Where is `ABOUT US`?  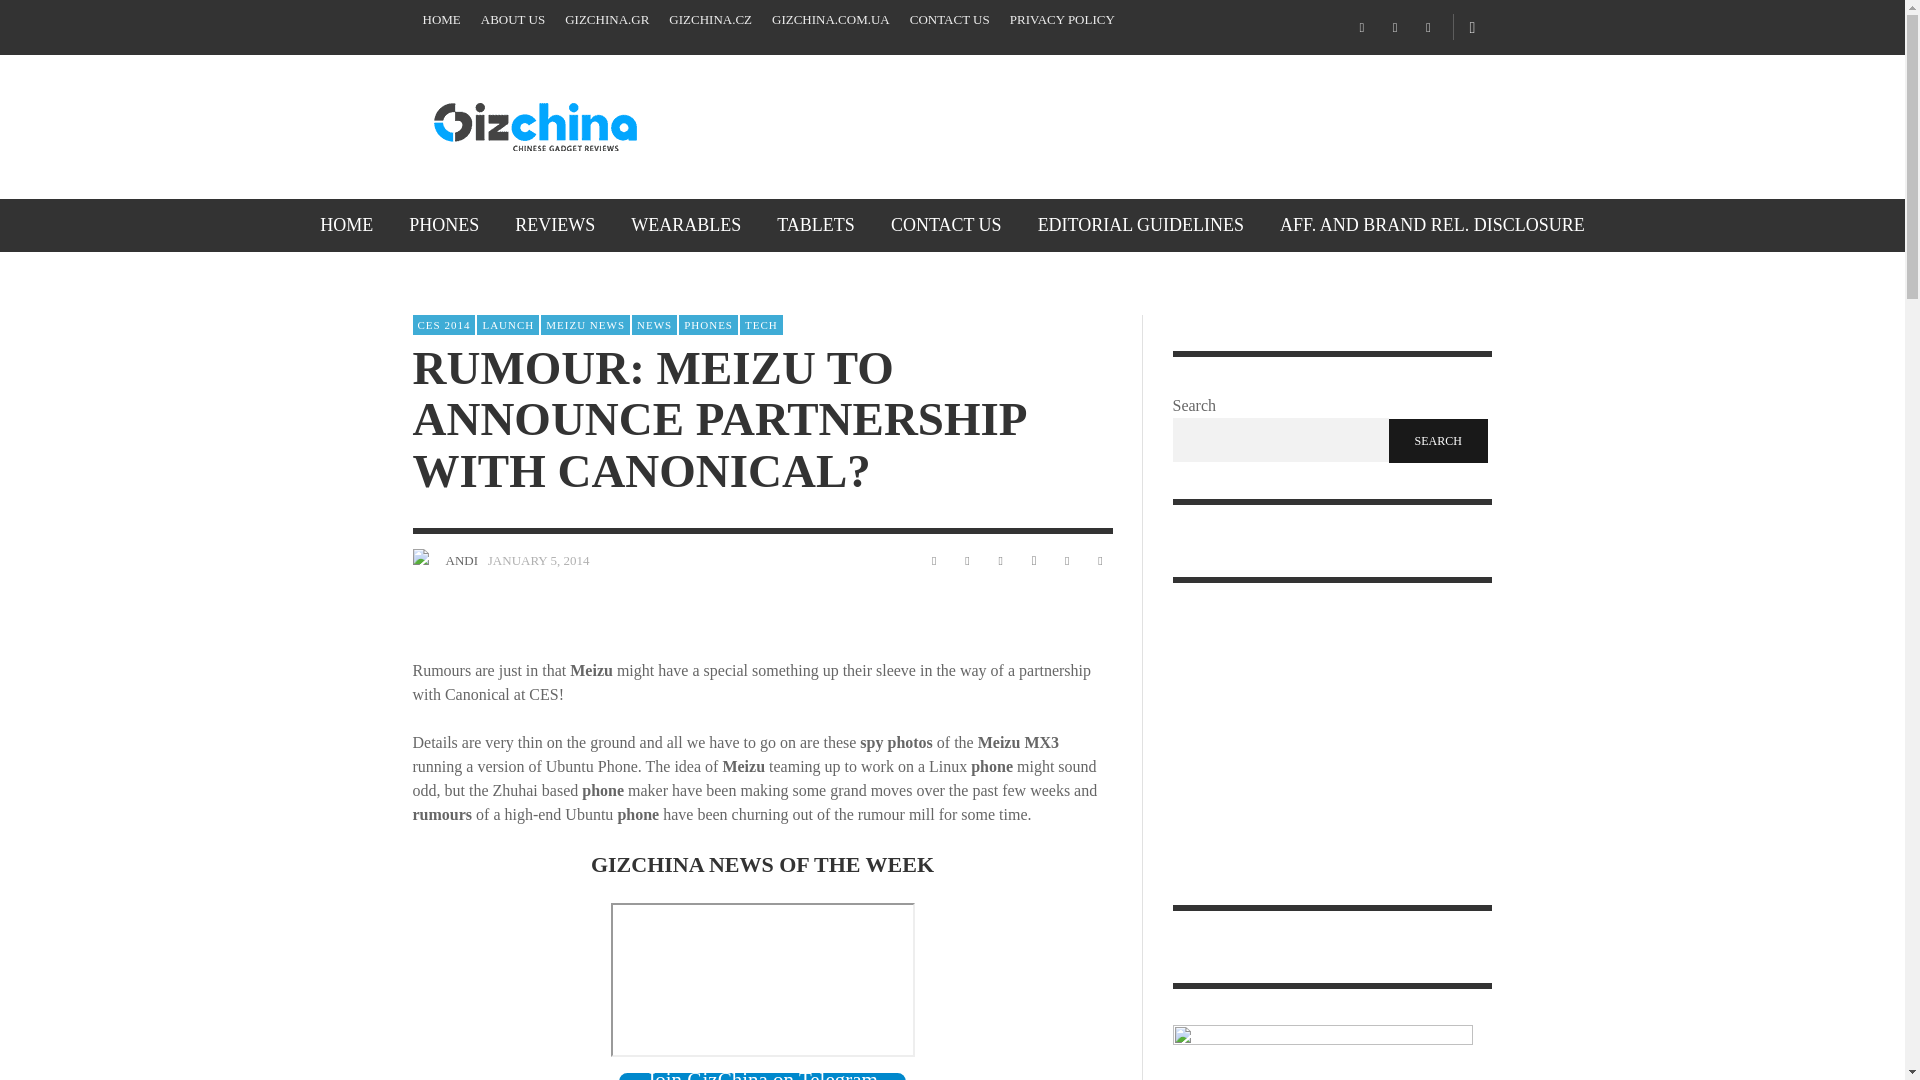
ABOUT US is located at coordinates (512, 20).